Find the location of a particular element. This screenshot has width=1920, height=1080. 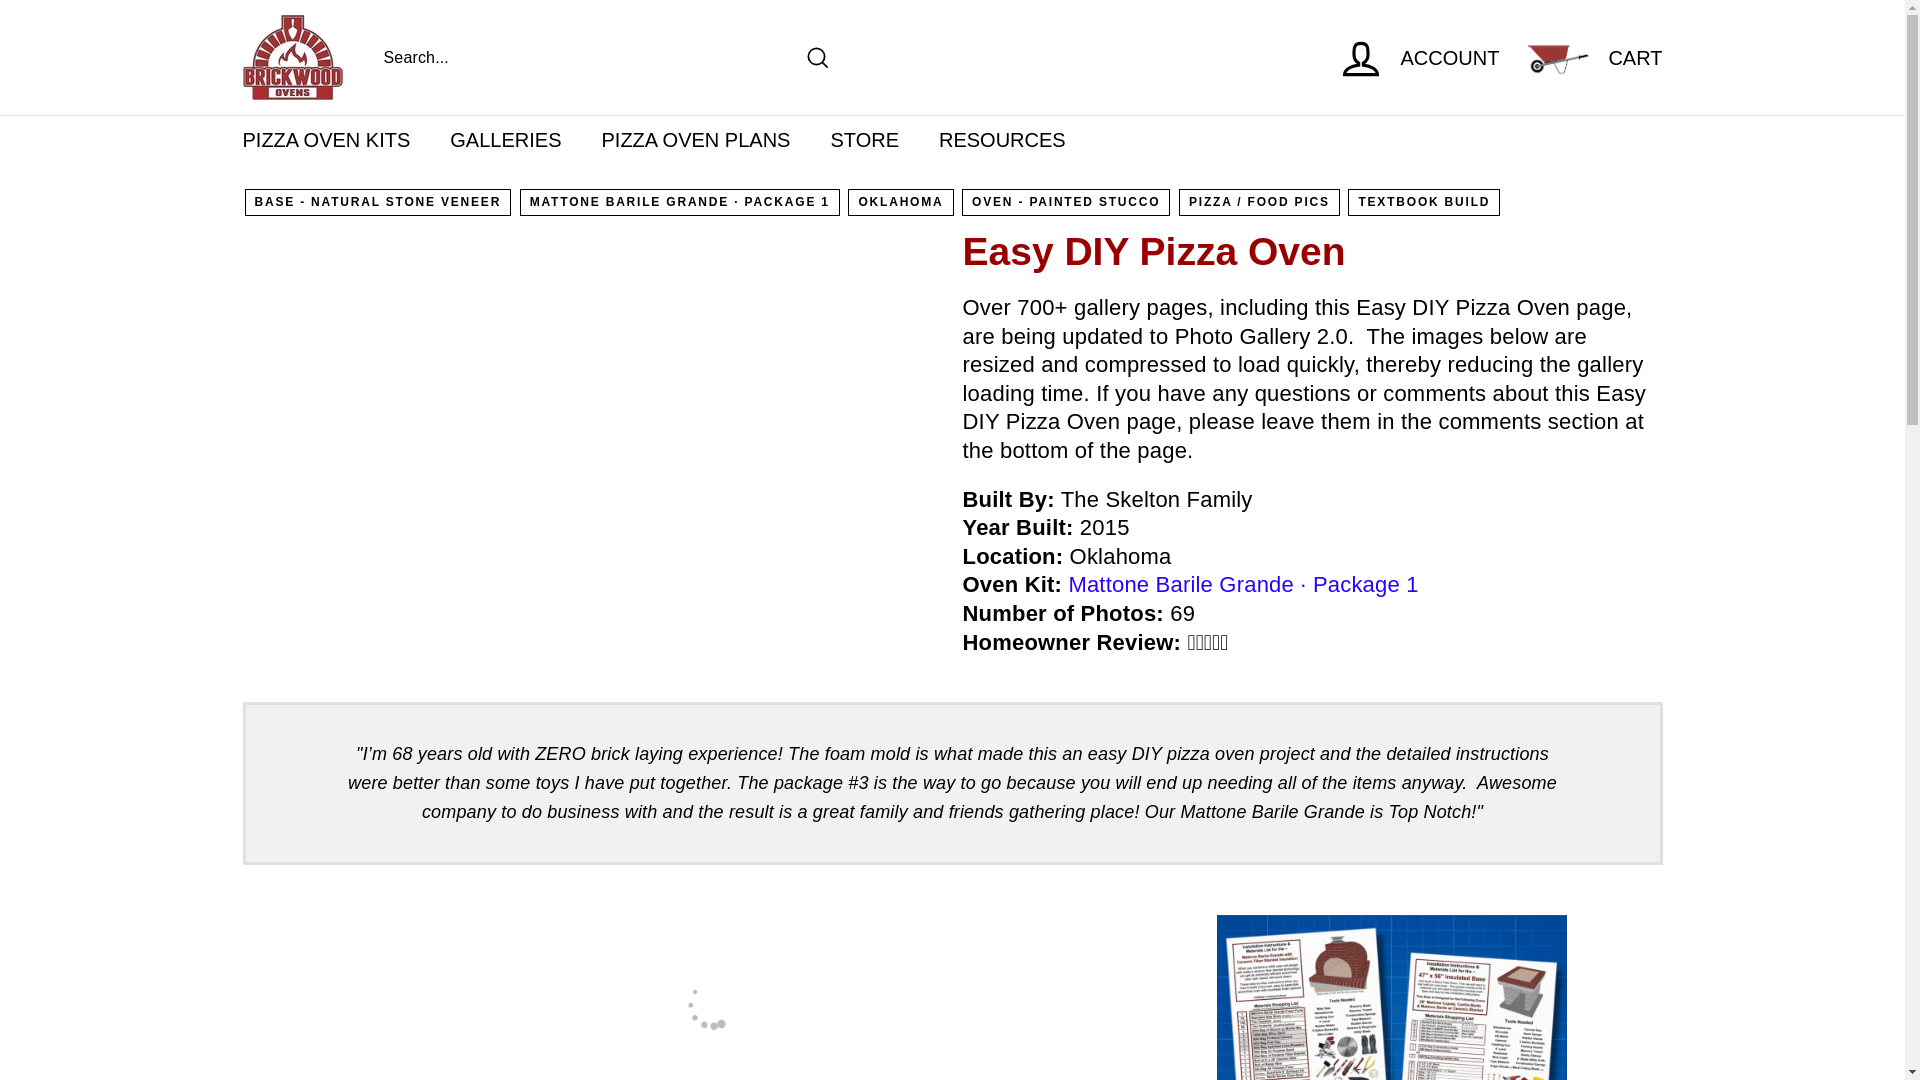

GALLERIES is located at coordinates (506, 140).